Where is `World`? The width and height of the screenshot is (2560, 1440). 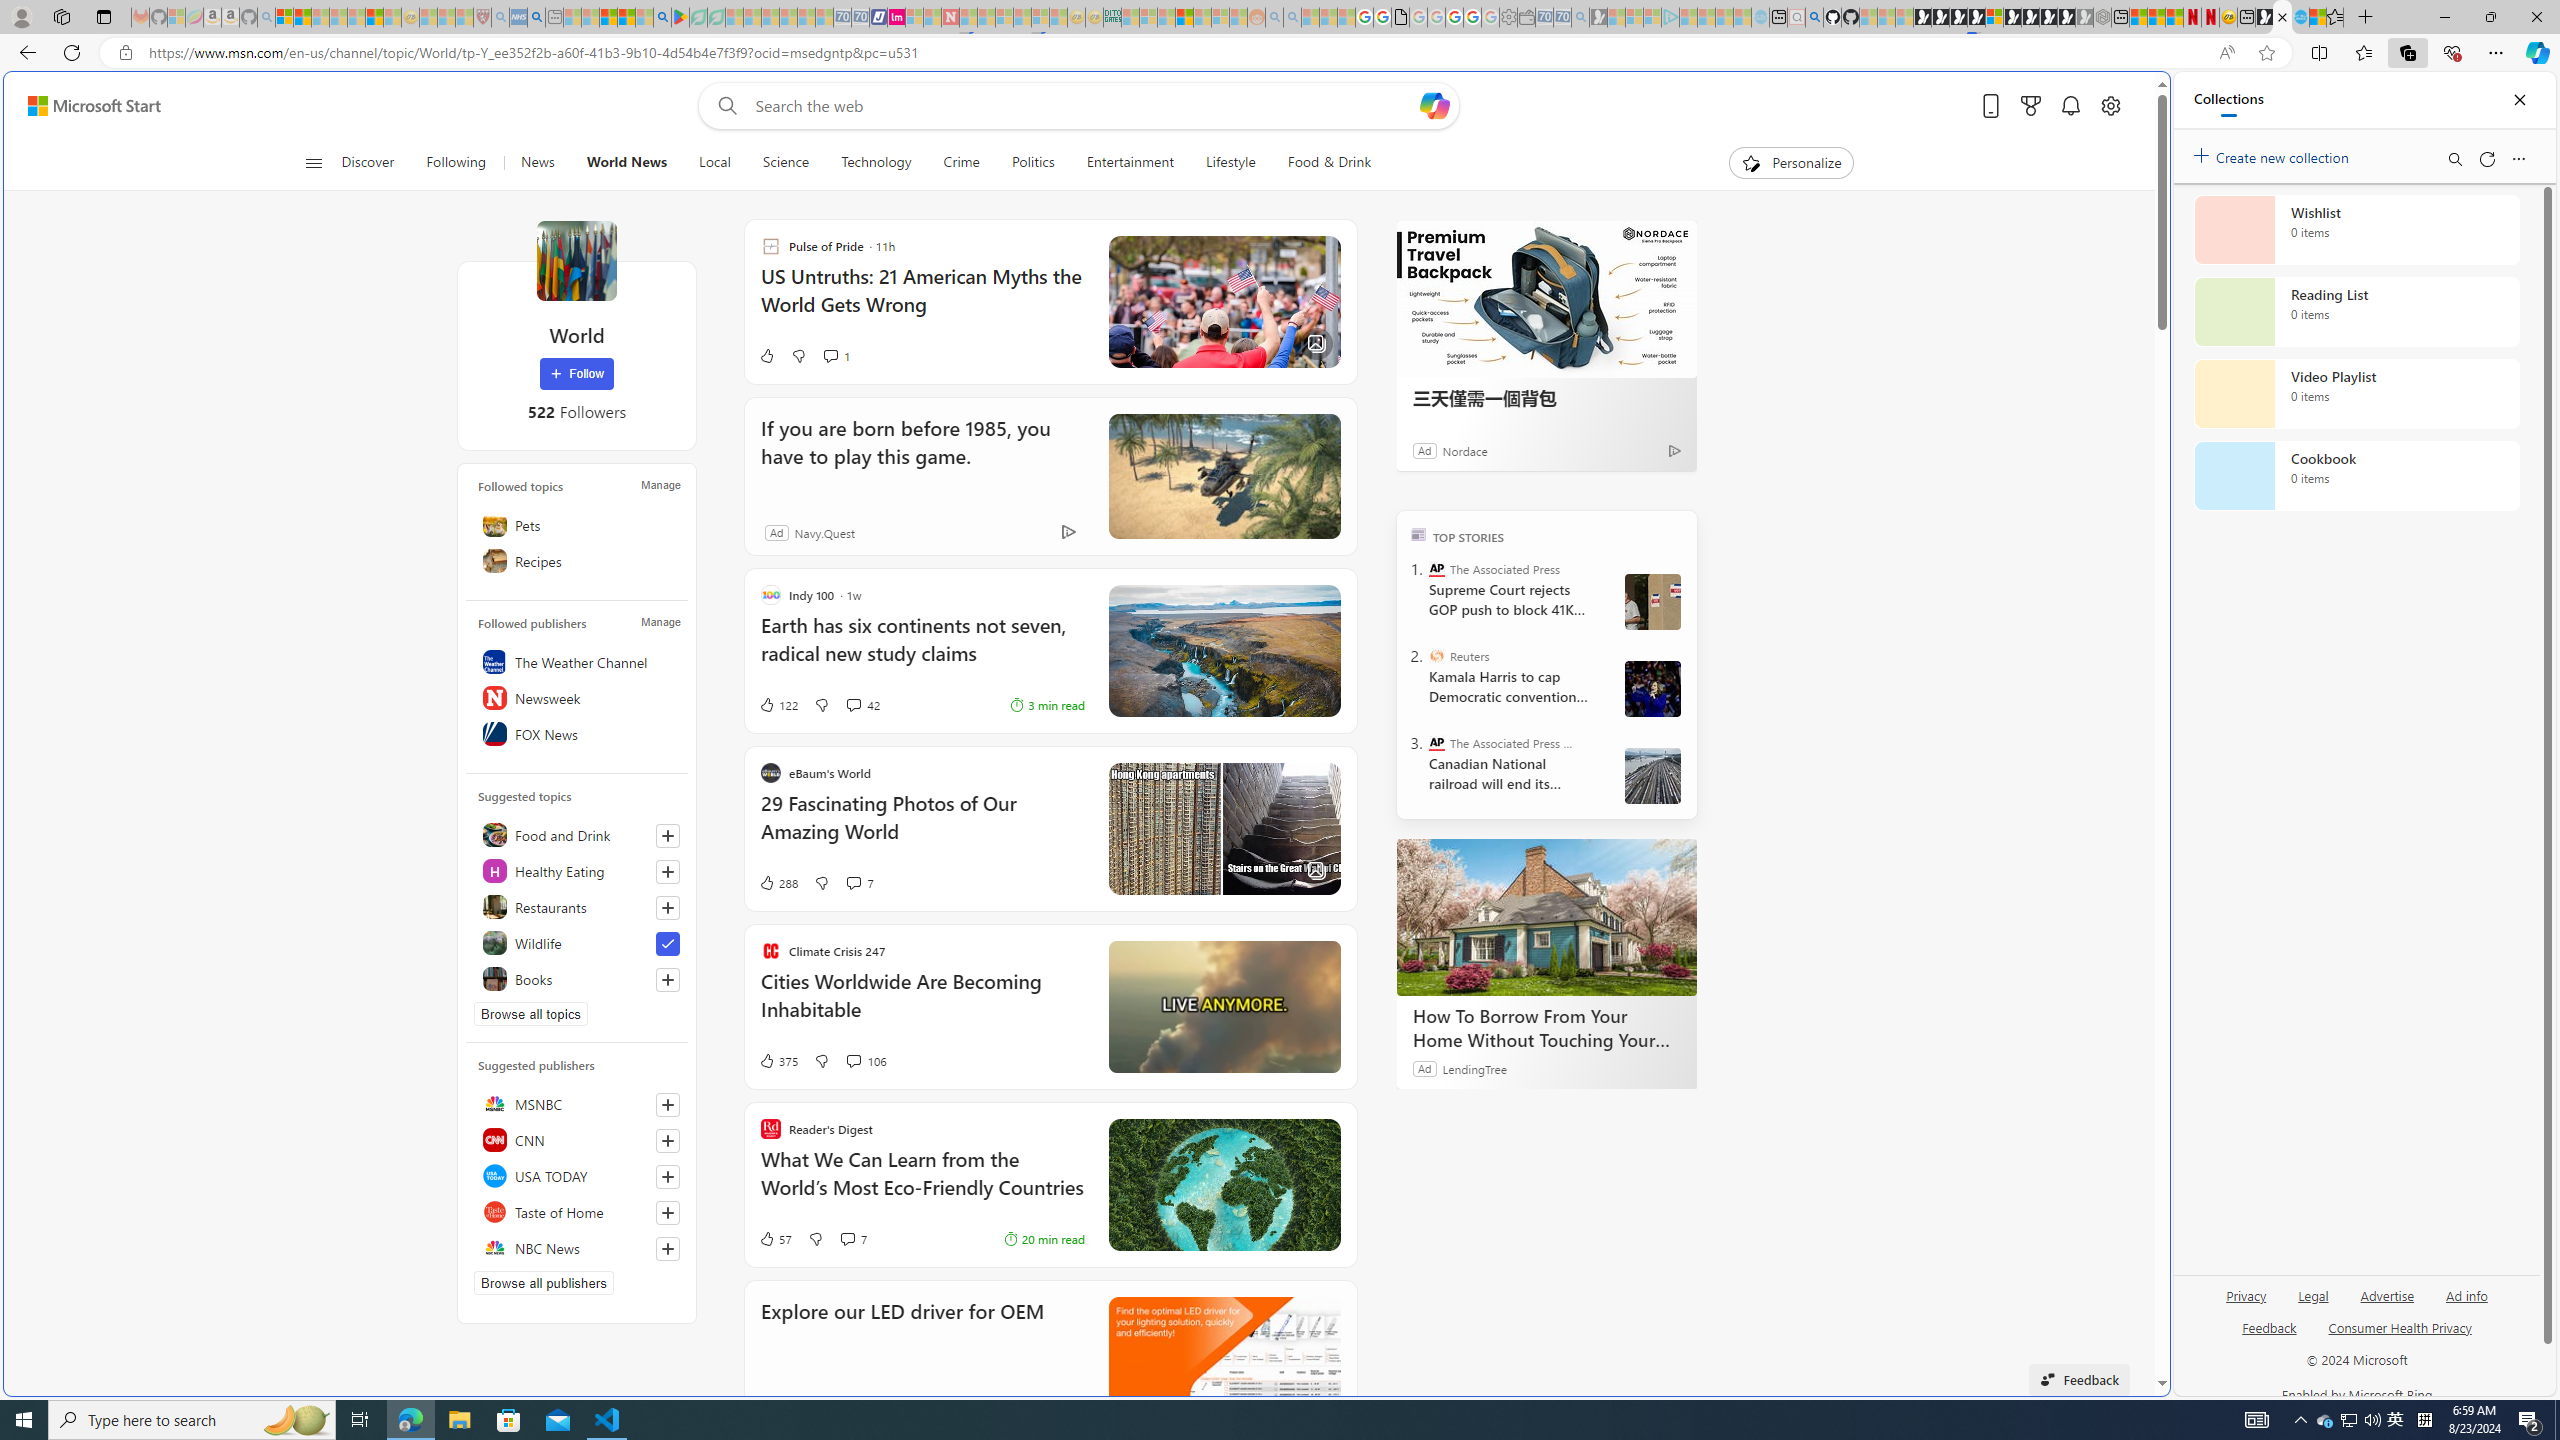
World is located at coordinates (576, 260).